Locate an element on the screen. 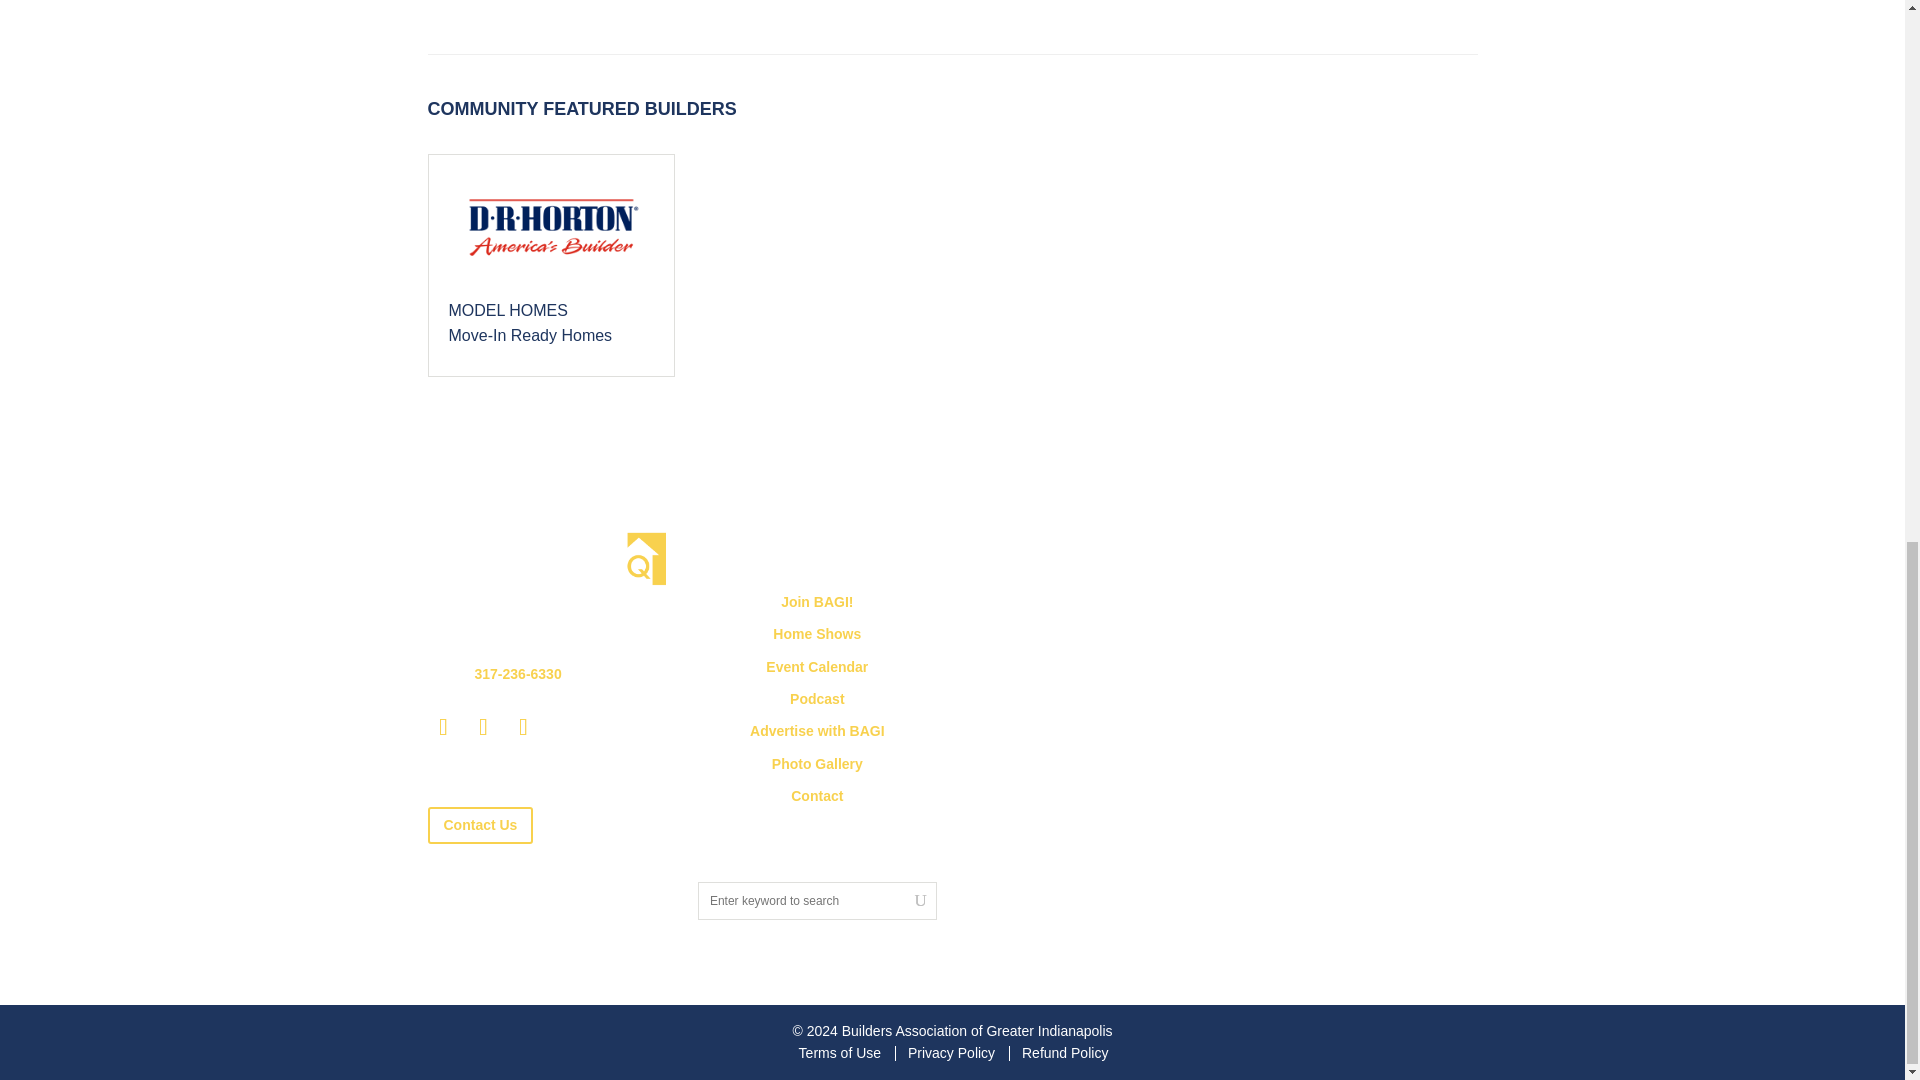 The width and height of the screenshot is (1920, 1080). Follow on LinkedIn is located at coordinates (444, 726).